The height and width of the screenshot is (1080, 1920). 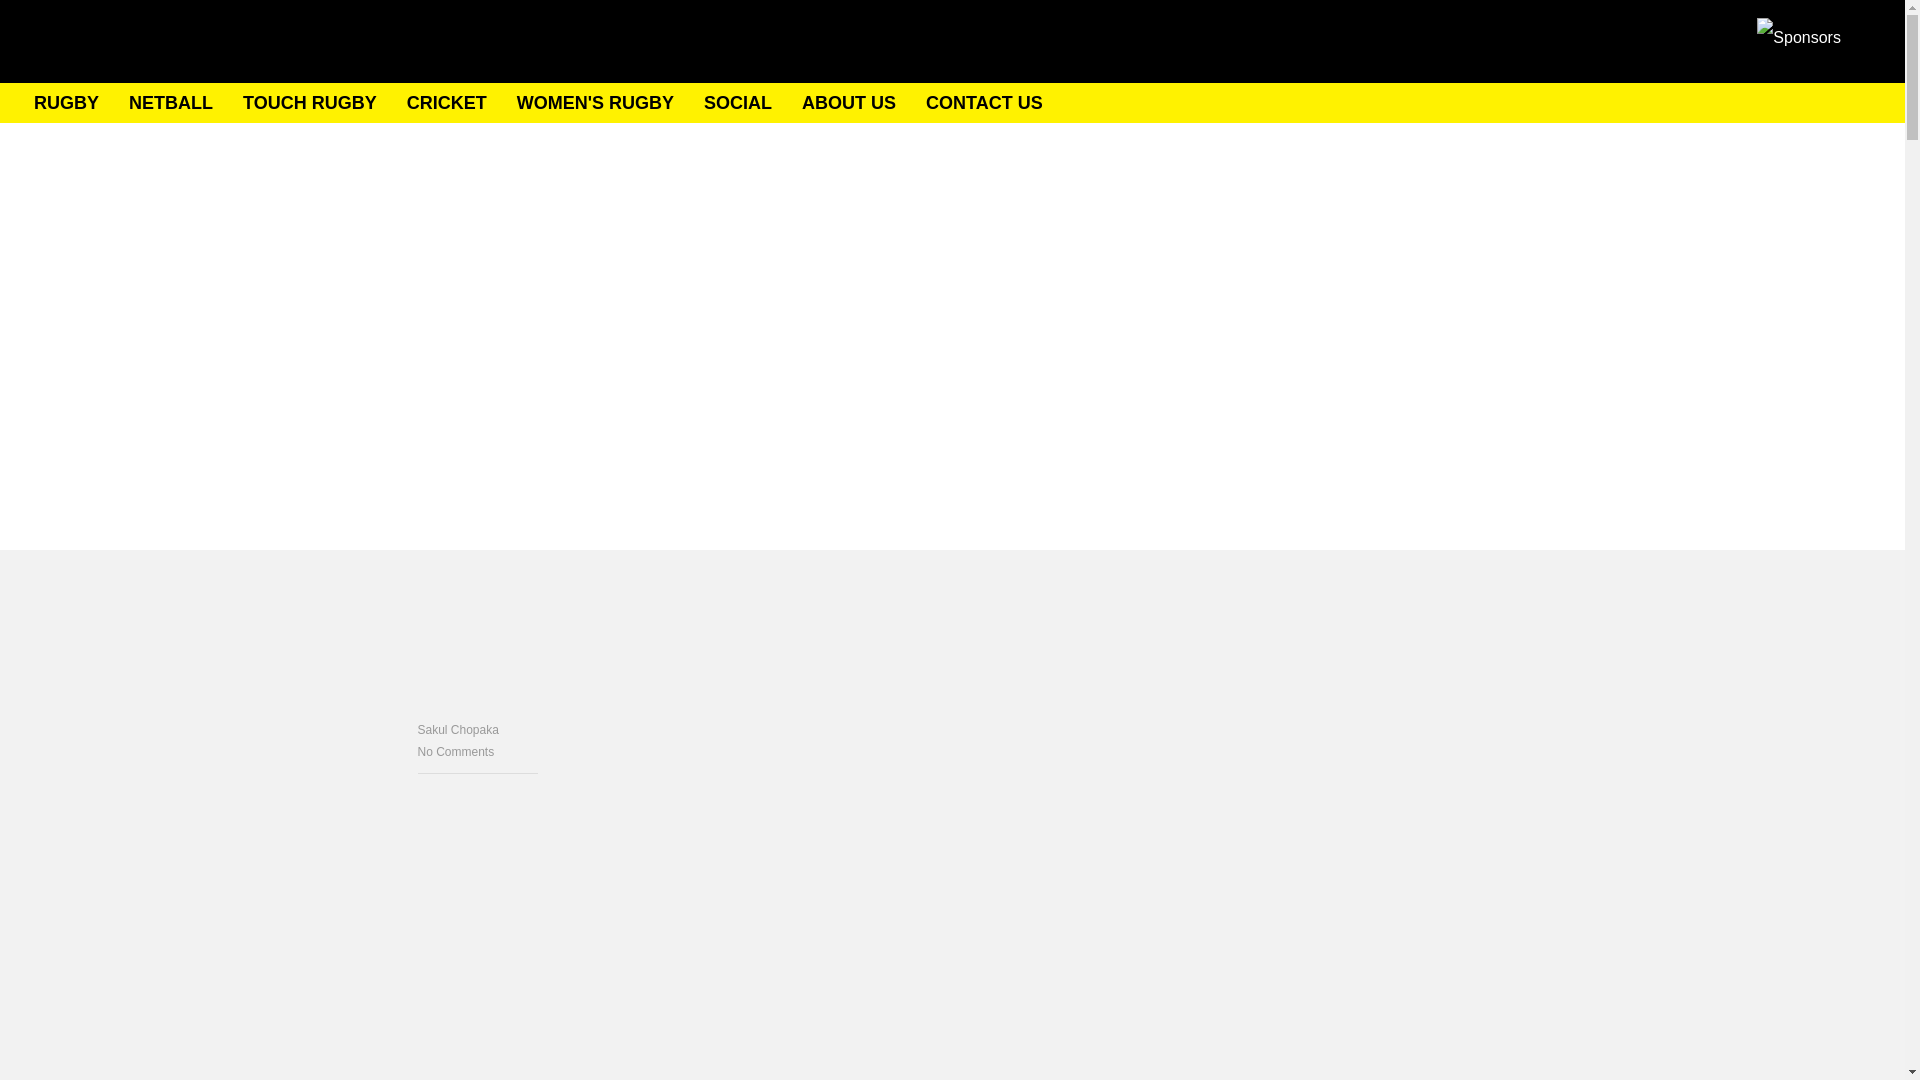 I want to click on TOUCH RUGBY, so click(x=310, y=103).